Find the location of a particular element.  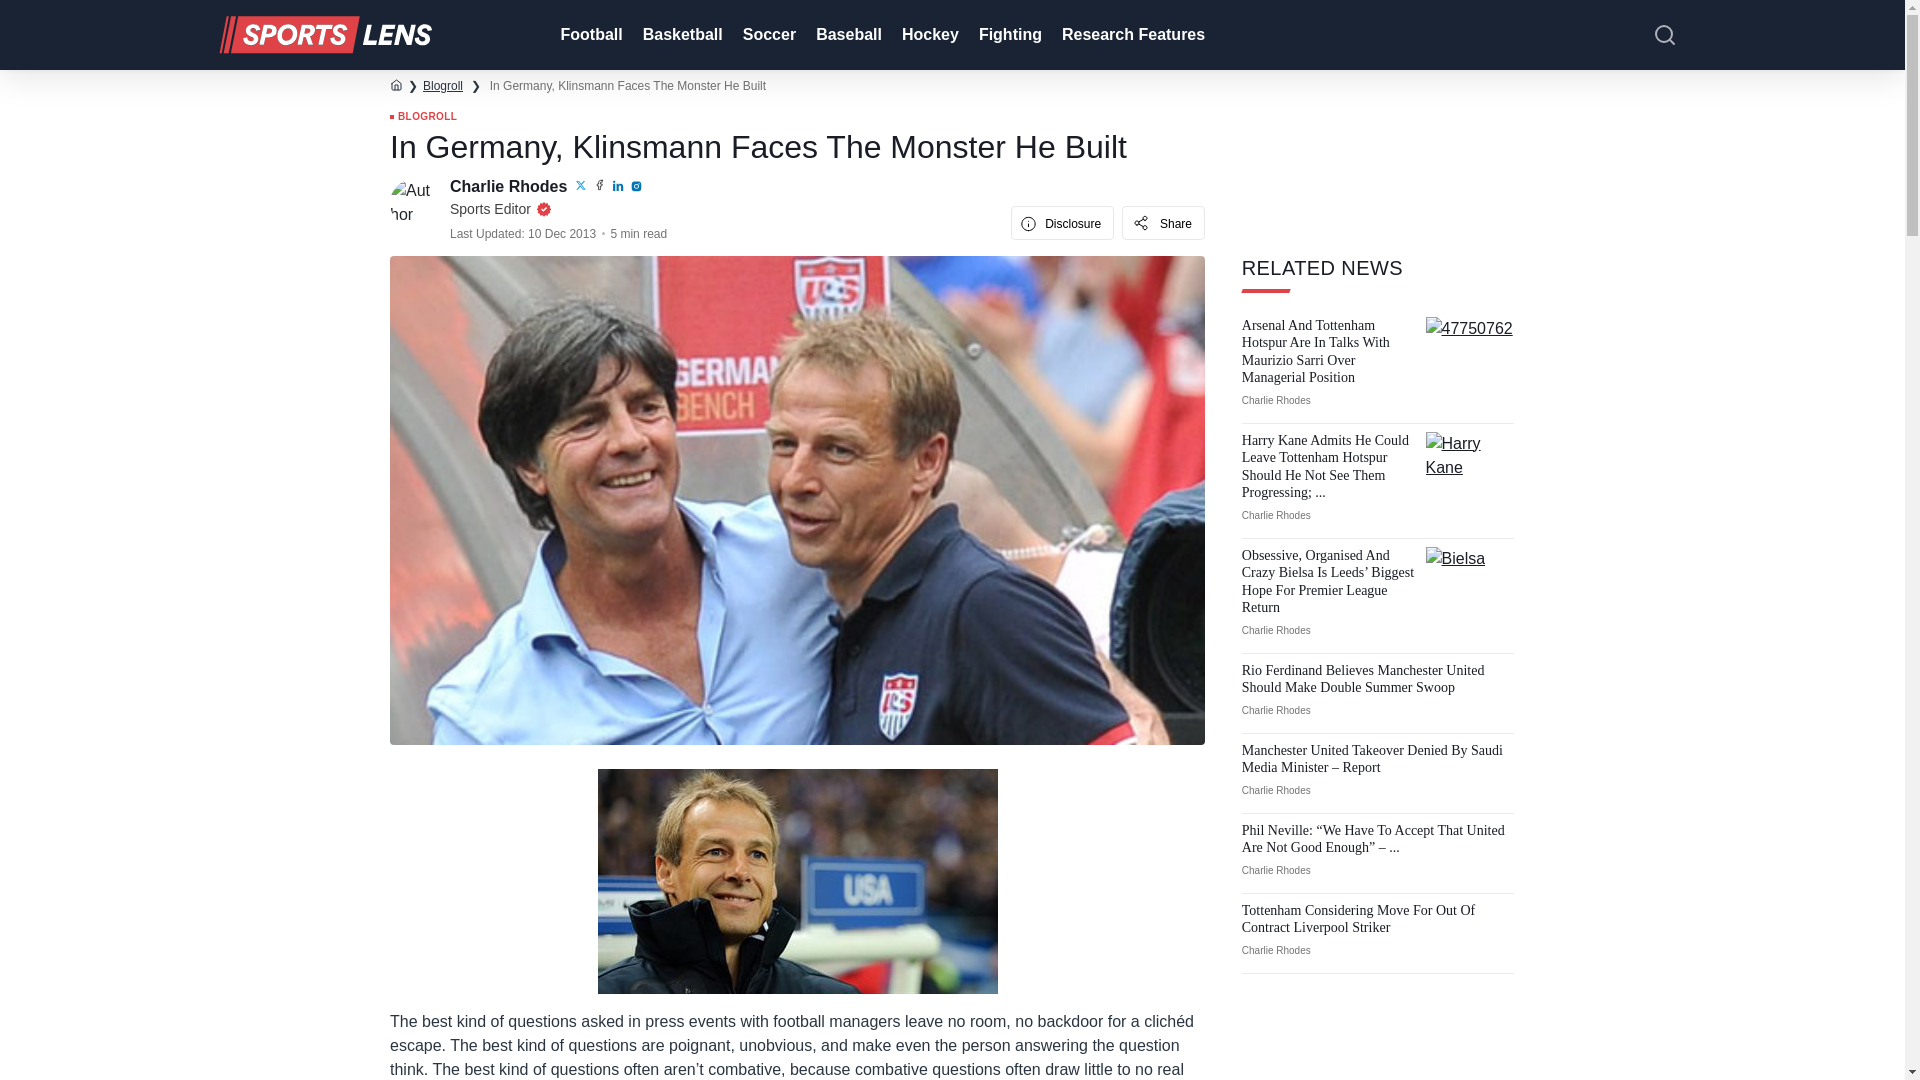

Share is located at coordinates (1163, 222).